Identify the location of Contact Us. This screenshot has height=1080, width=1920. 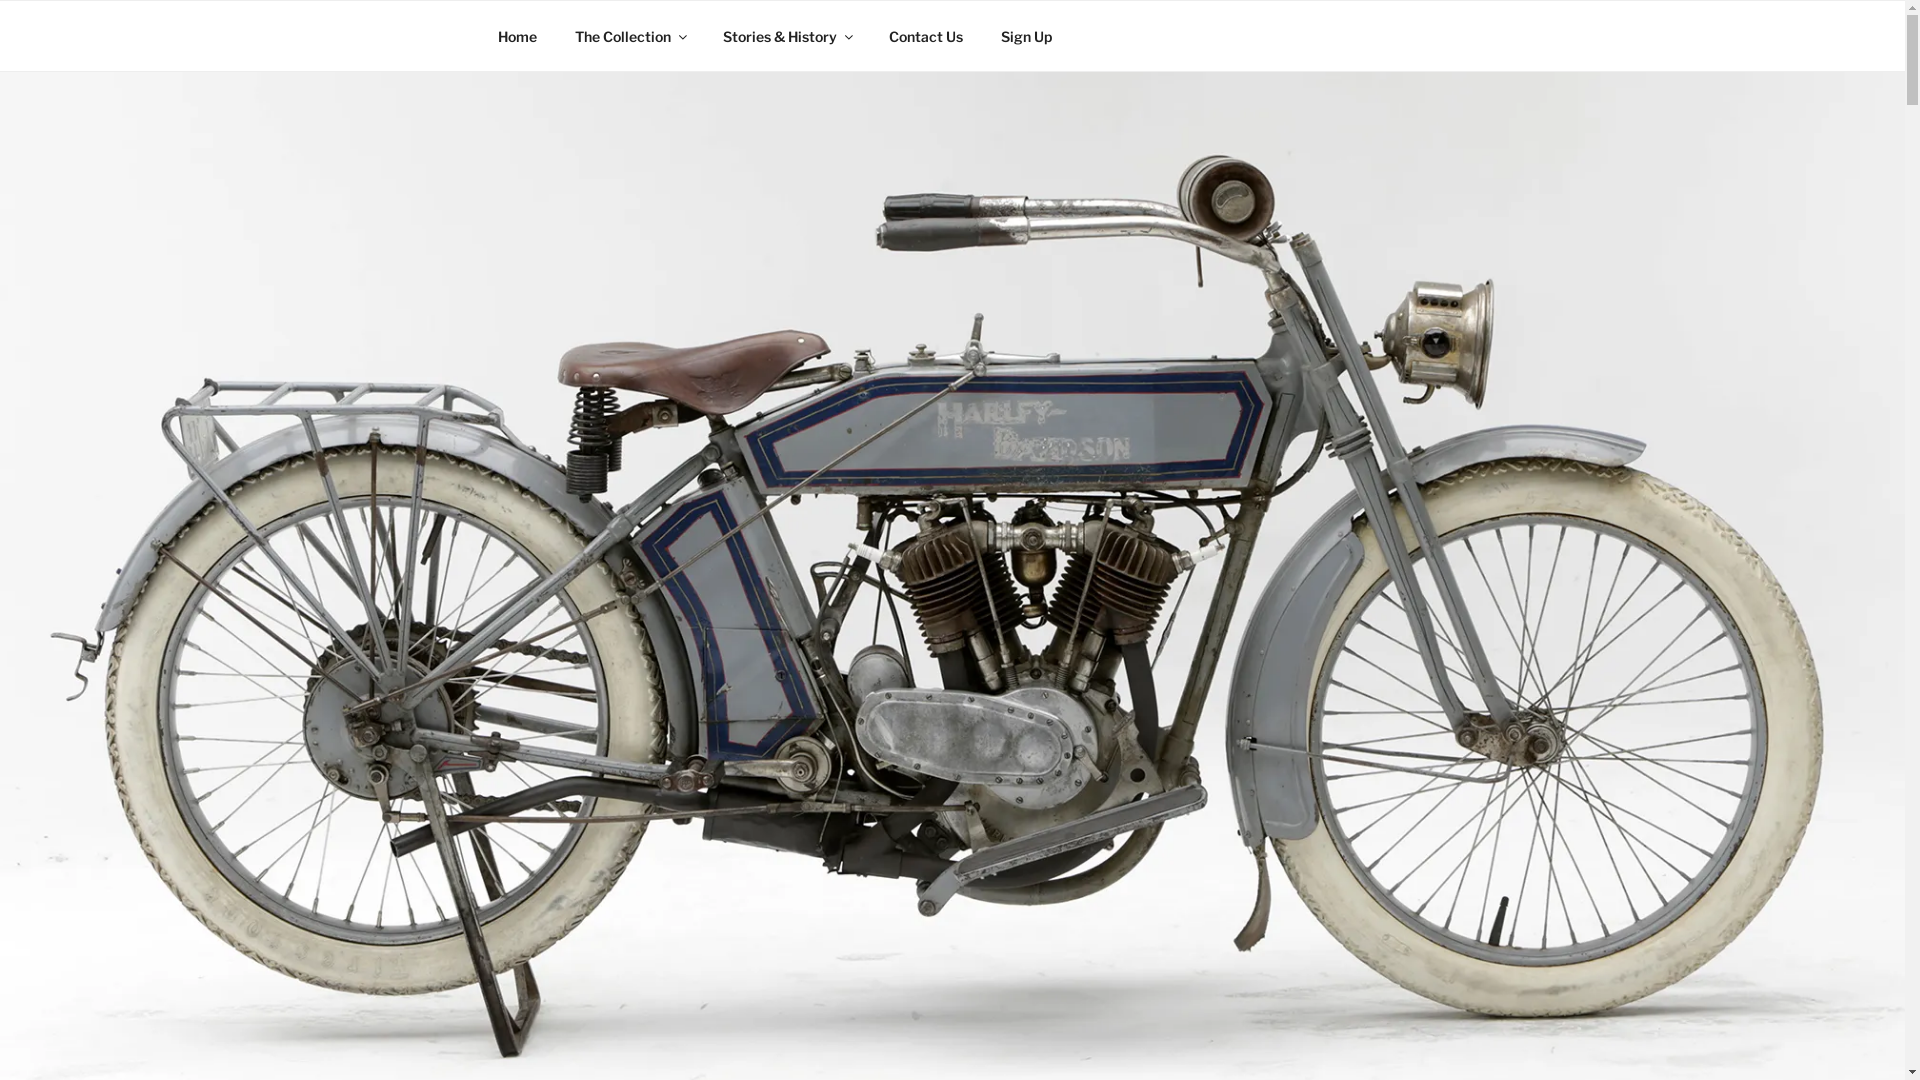
(926, 36).